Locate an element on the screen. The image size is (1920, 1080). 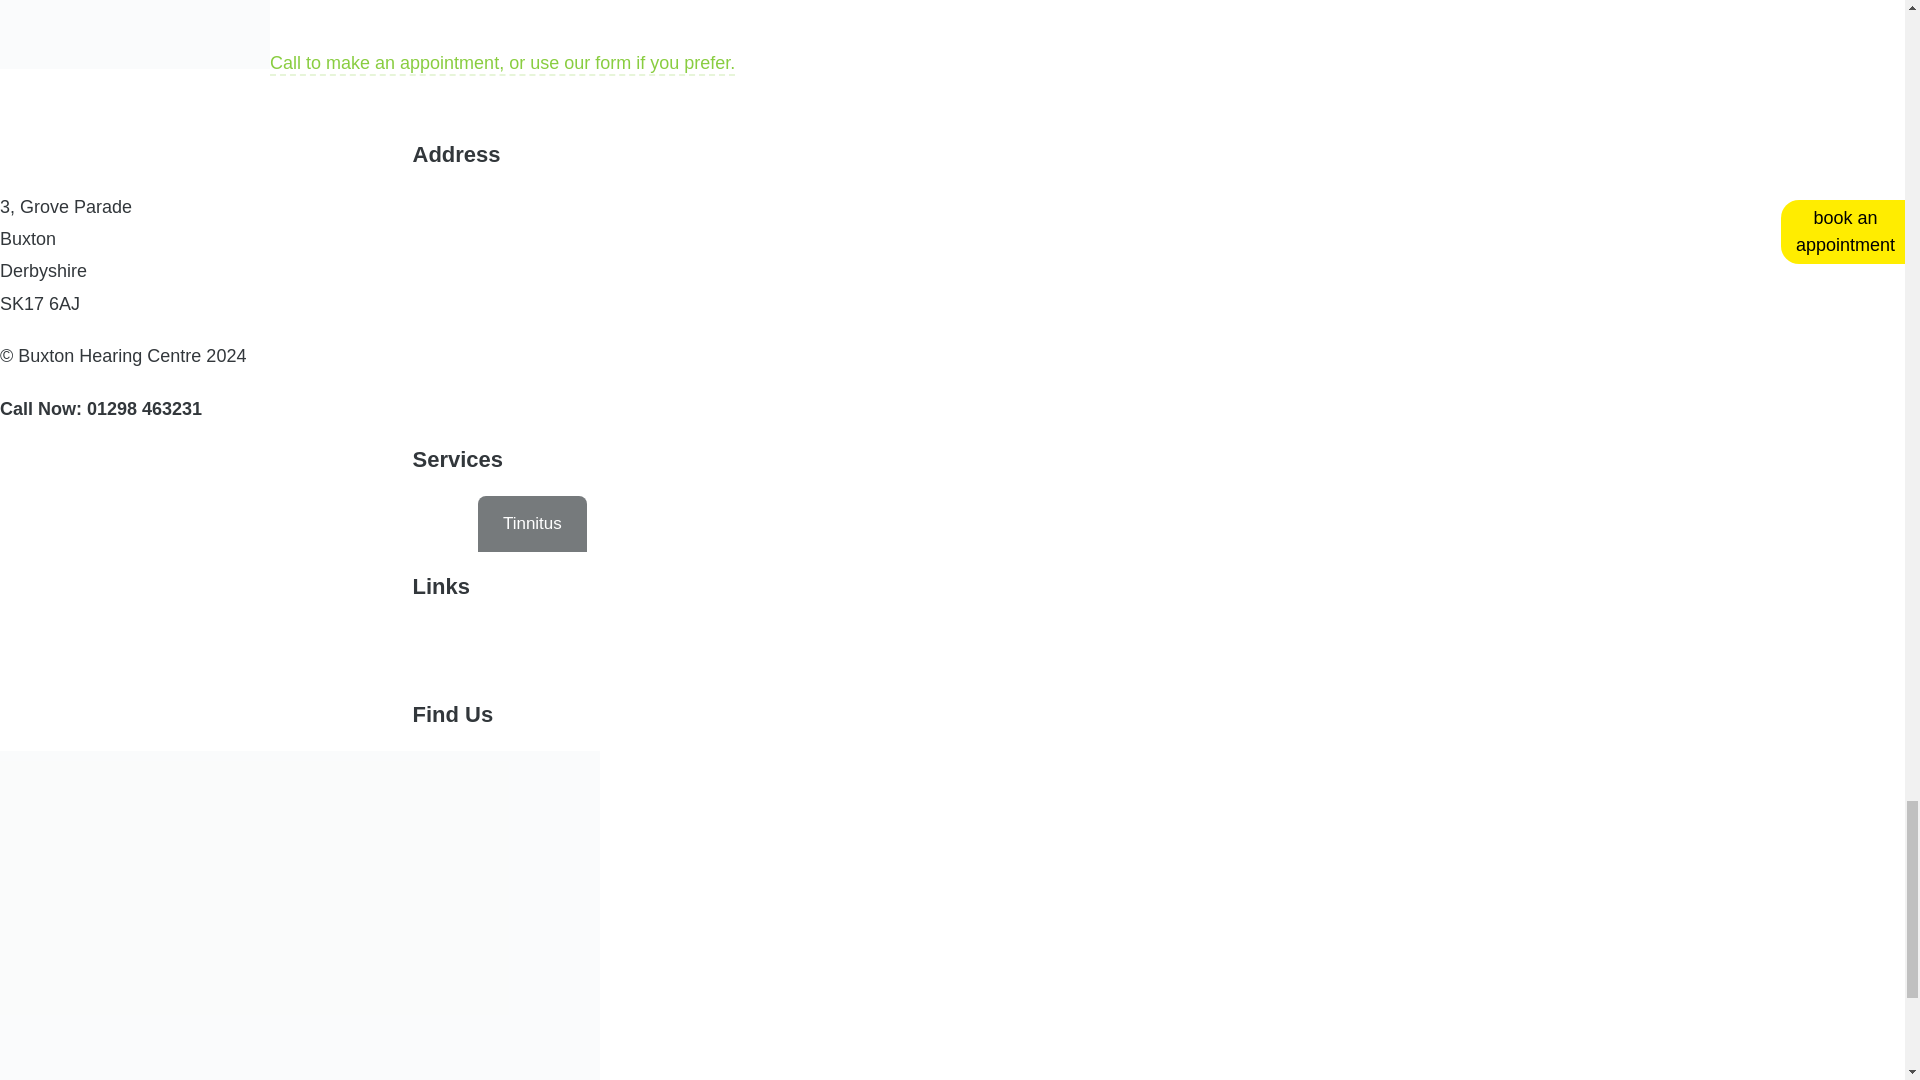
Hearing Aids is located at coordinates (259, 524).